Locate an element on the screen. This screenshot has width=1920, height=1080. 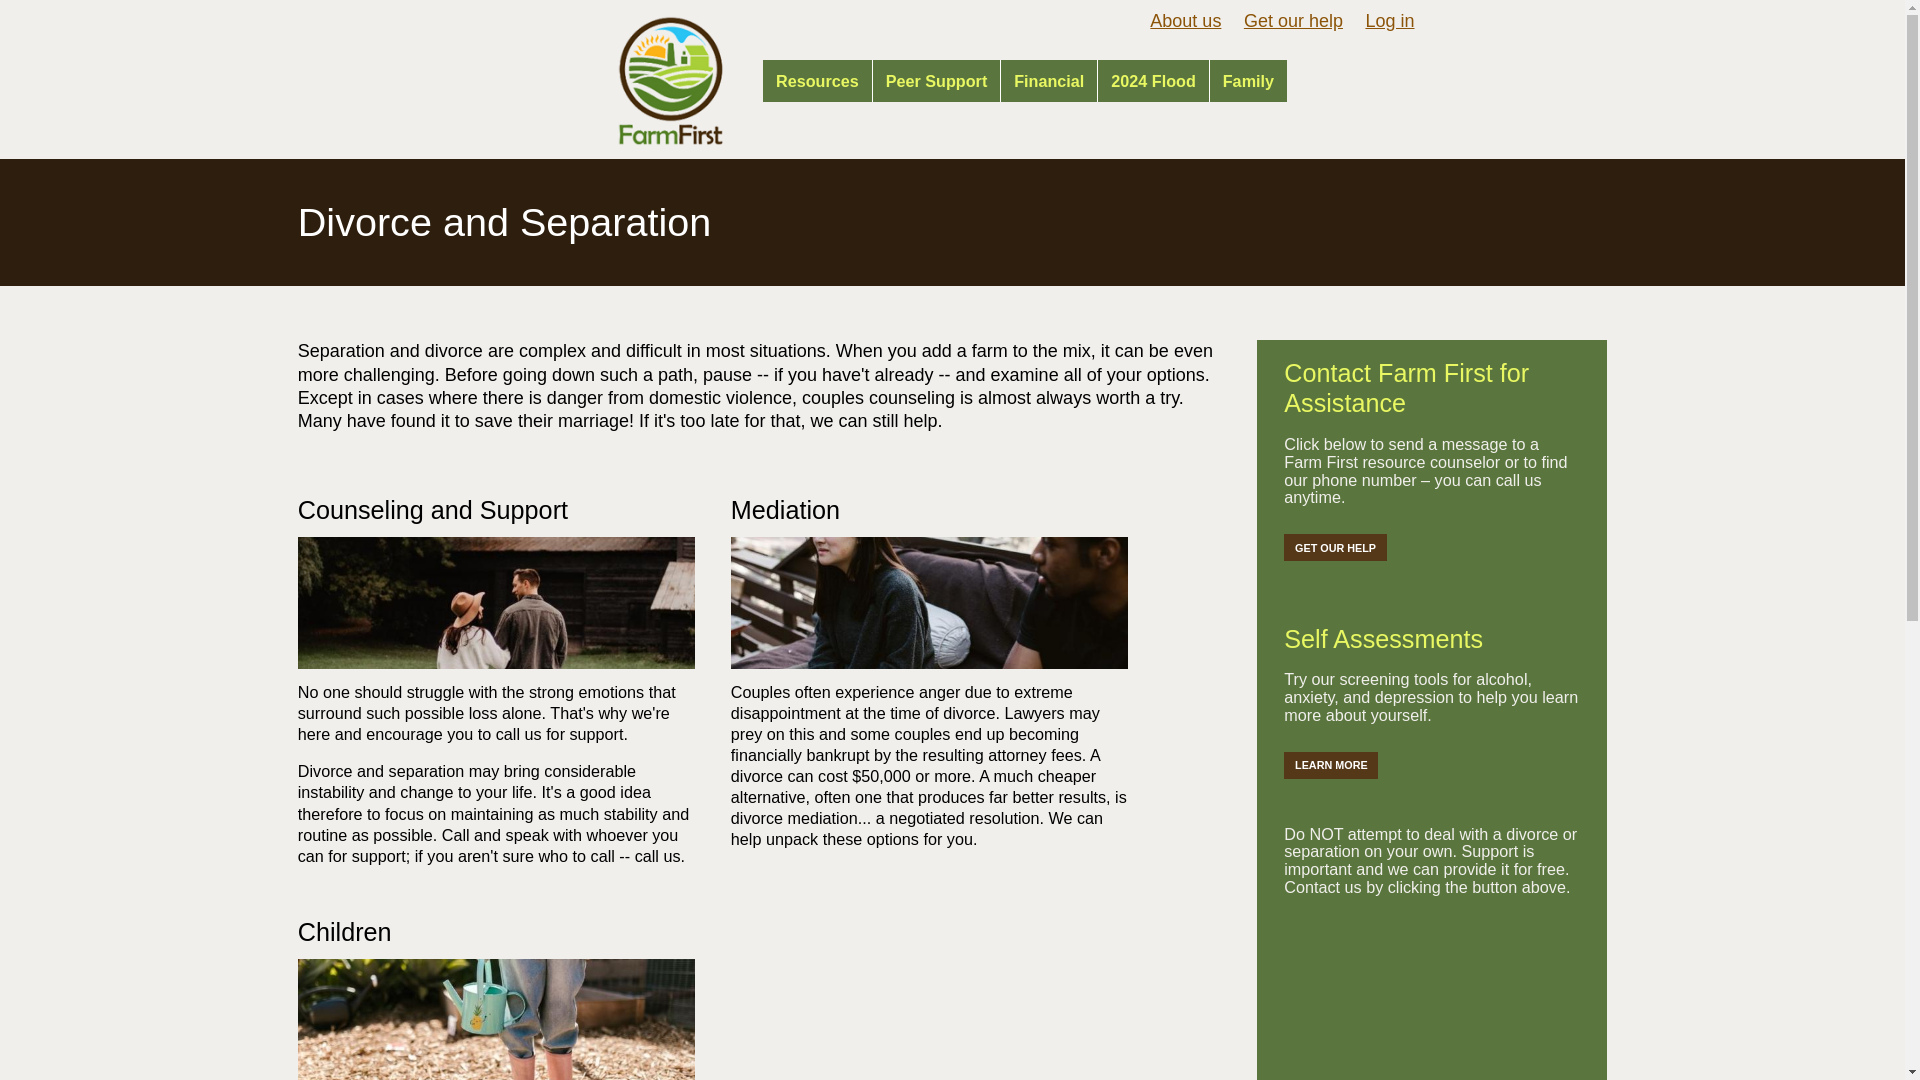
2024 Flood is located at coordinates (1152, 80).